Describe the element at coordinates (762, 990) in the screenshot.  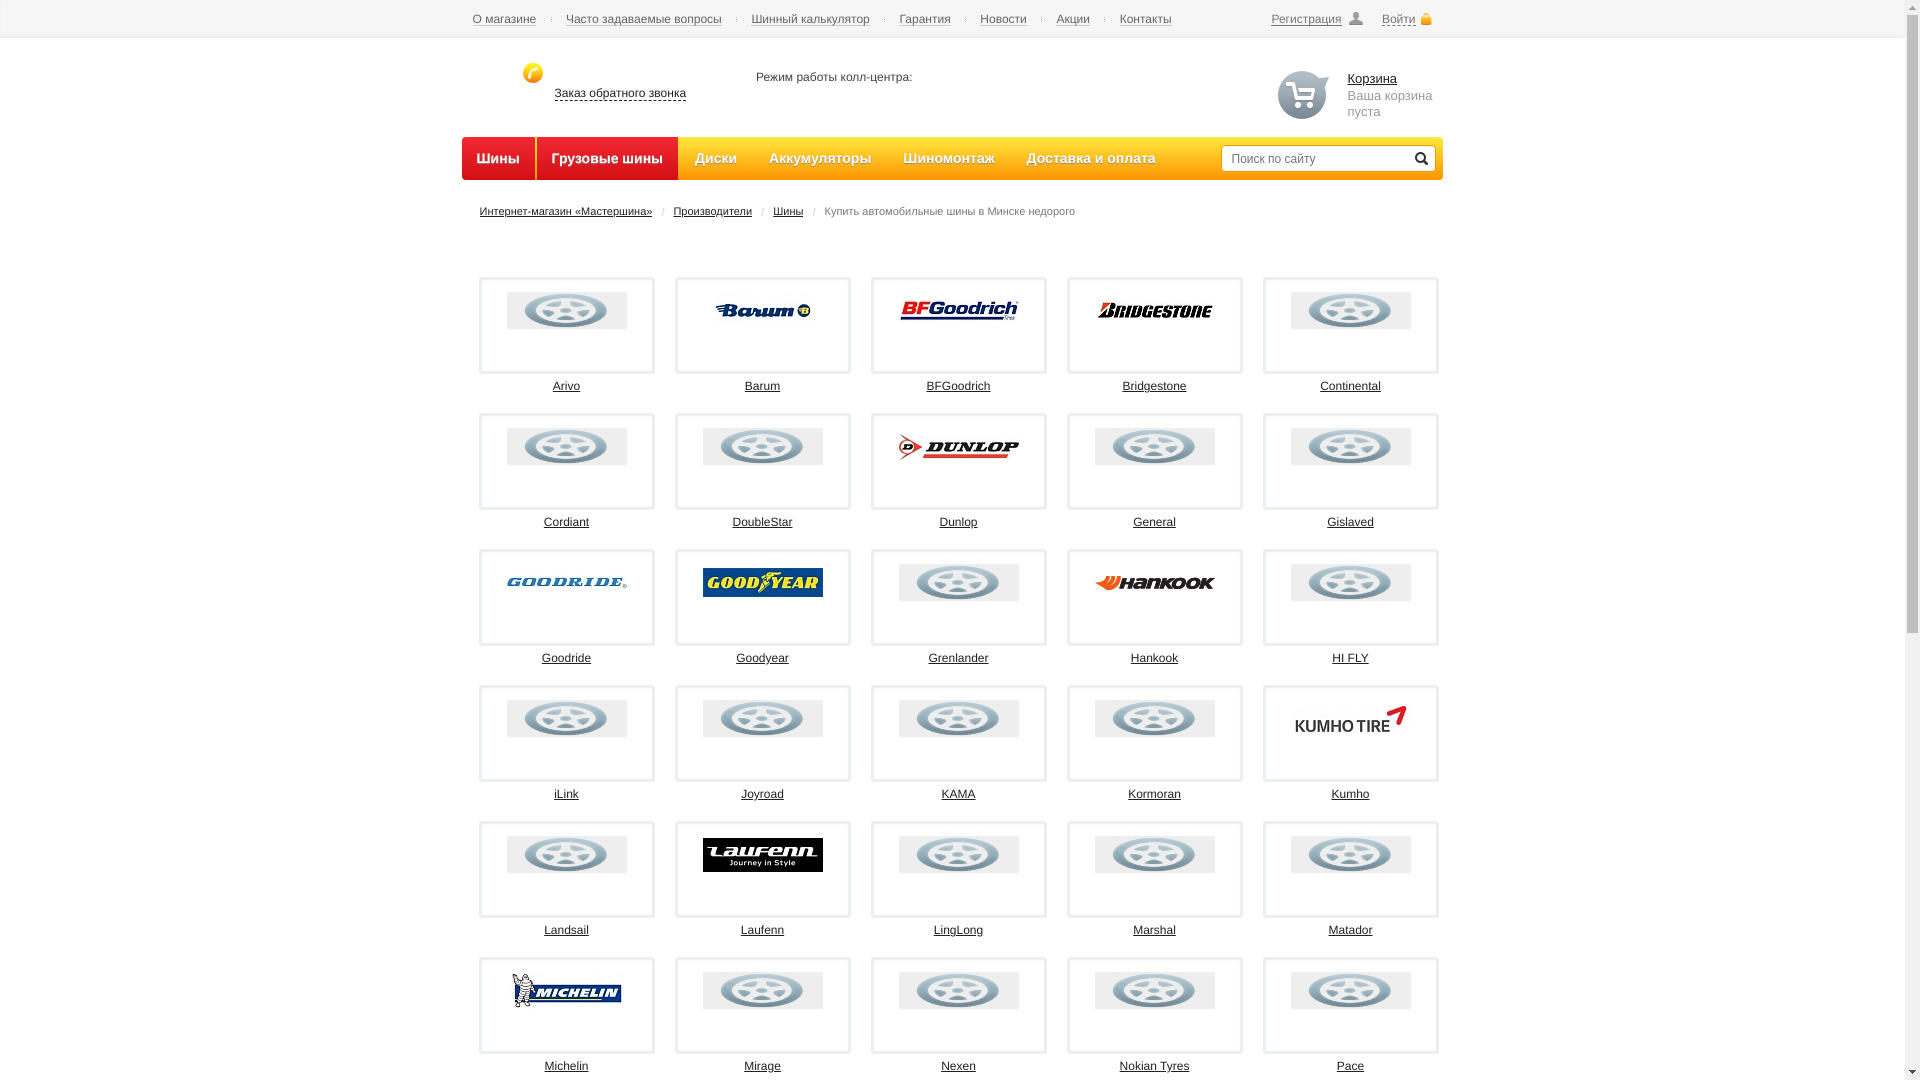
I see `Mirage` at that location.